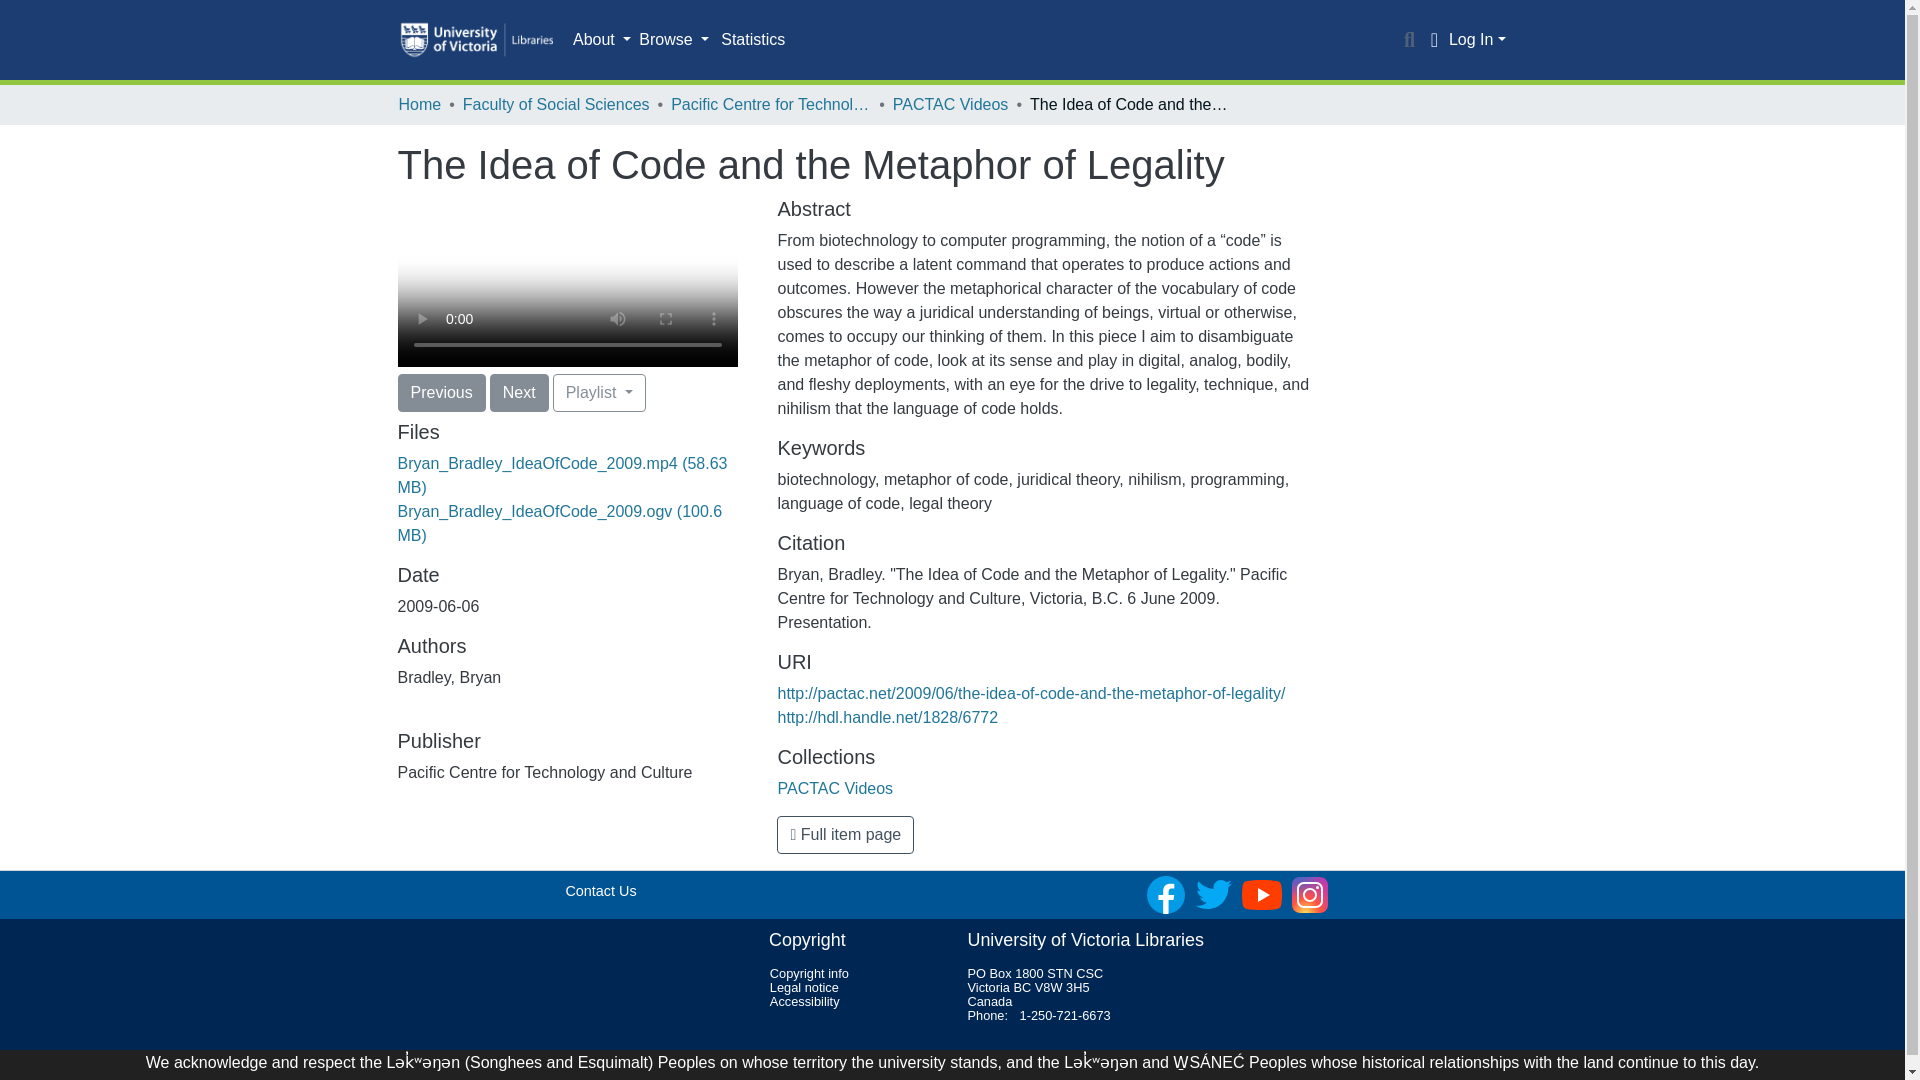  What do you see at coordinates (556, 104) in the screenshot?
I see `Faculty of Social Sciences` at bounding box center [556, 104].